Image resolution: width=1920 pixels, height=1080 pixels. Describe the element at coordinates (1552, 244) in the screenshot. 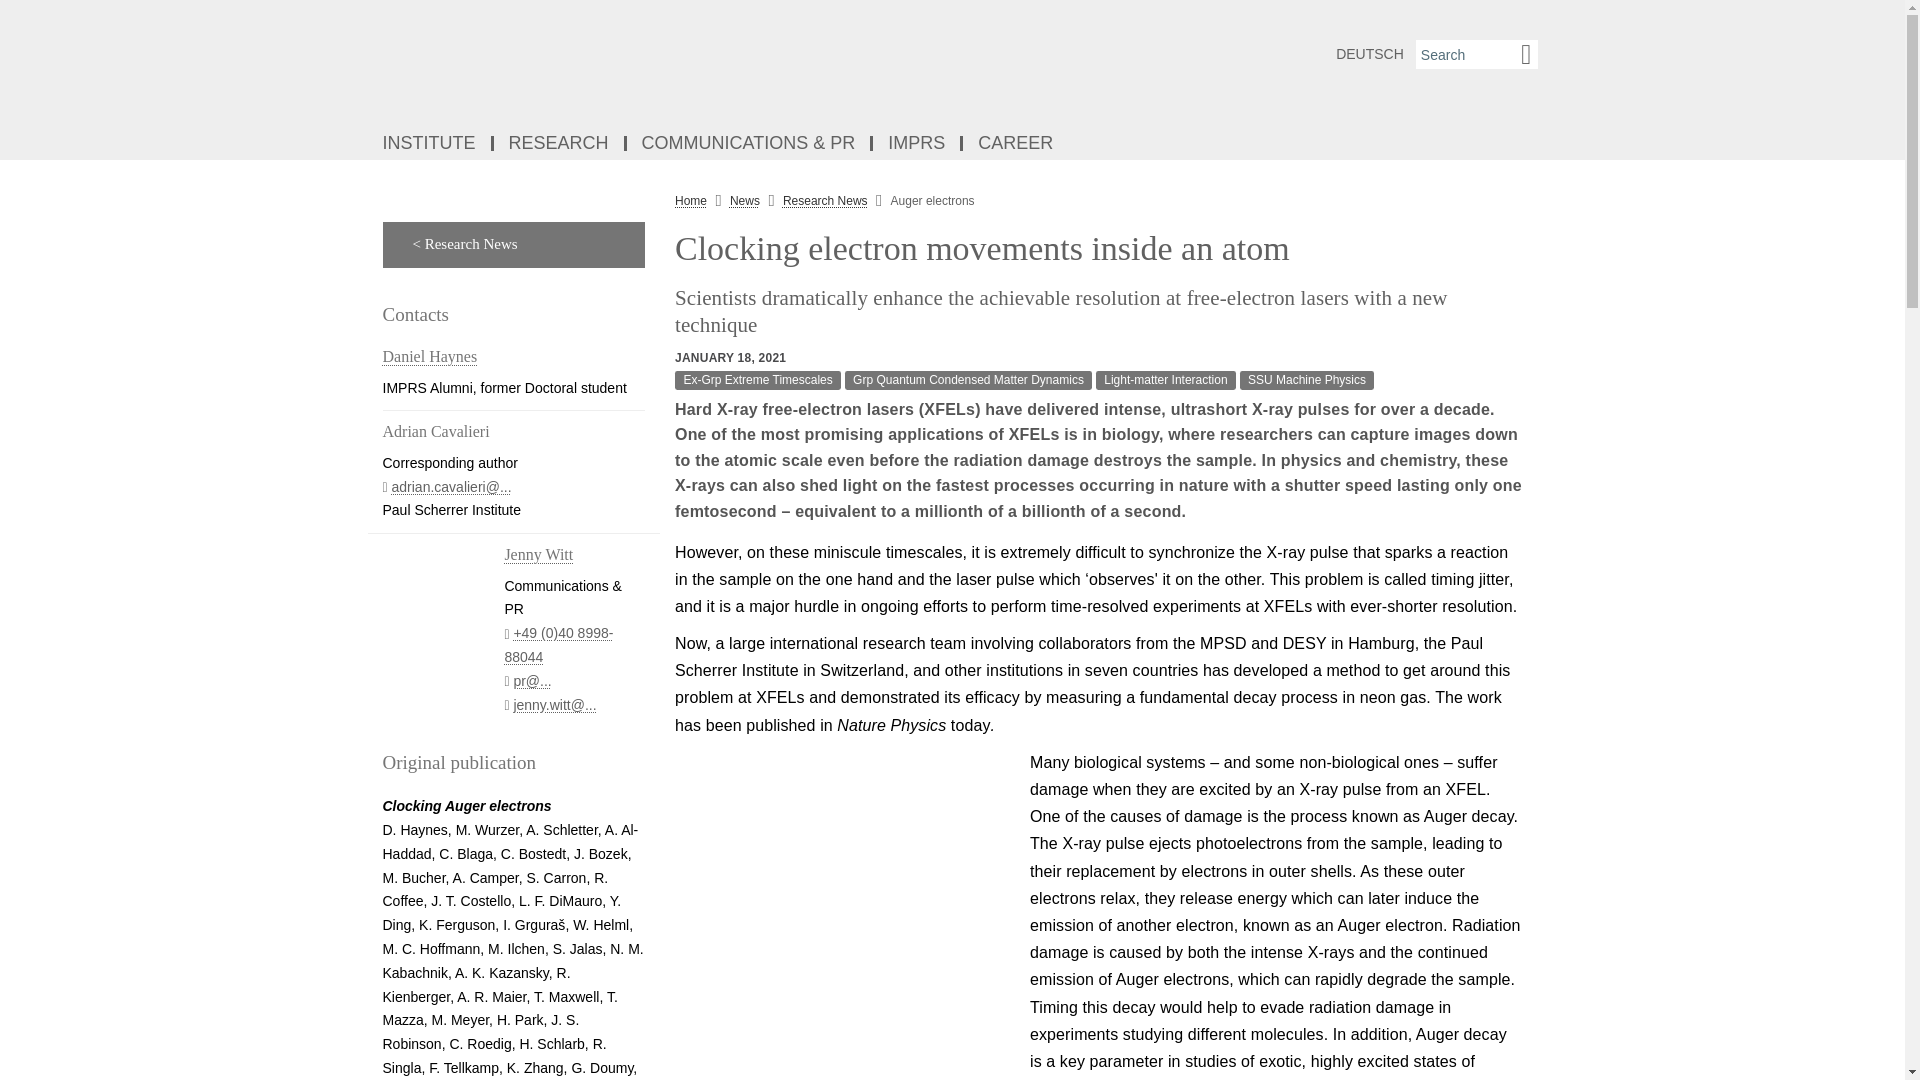

I see `Print` at that location.